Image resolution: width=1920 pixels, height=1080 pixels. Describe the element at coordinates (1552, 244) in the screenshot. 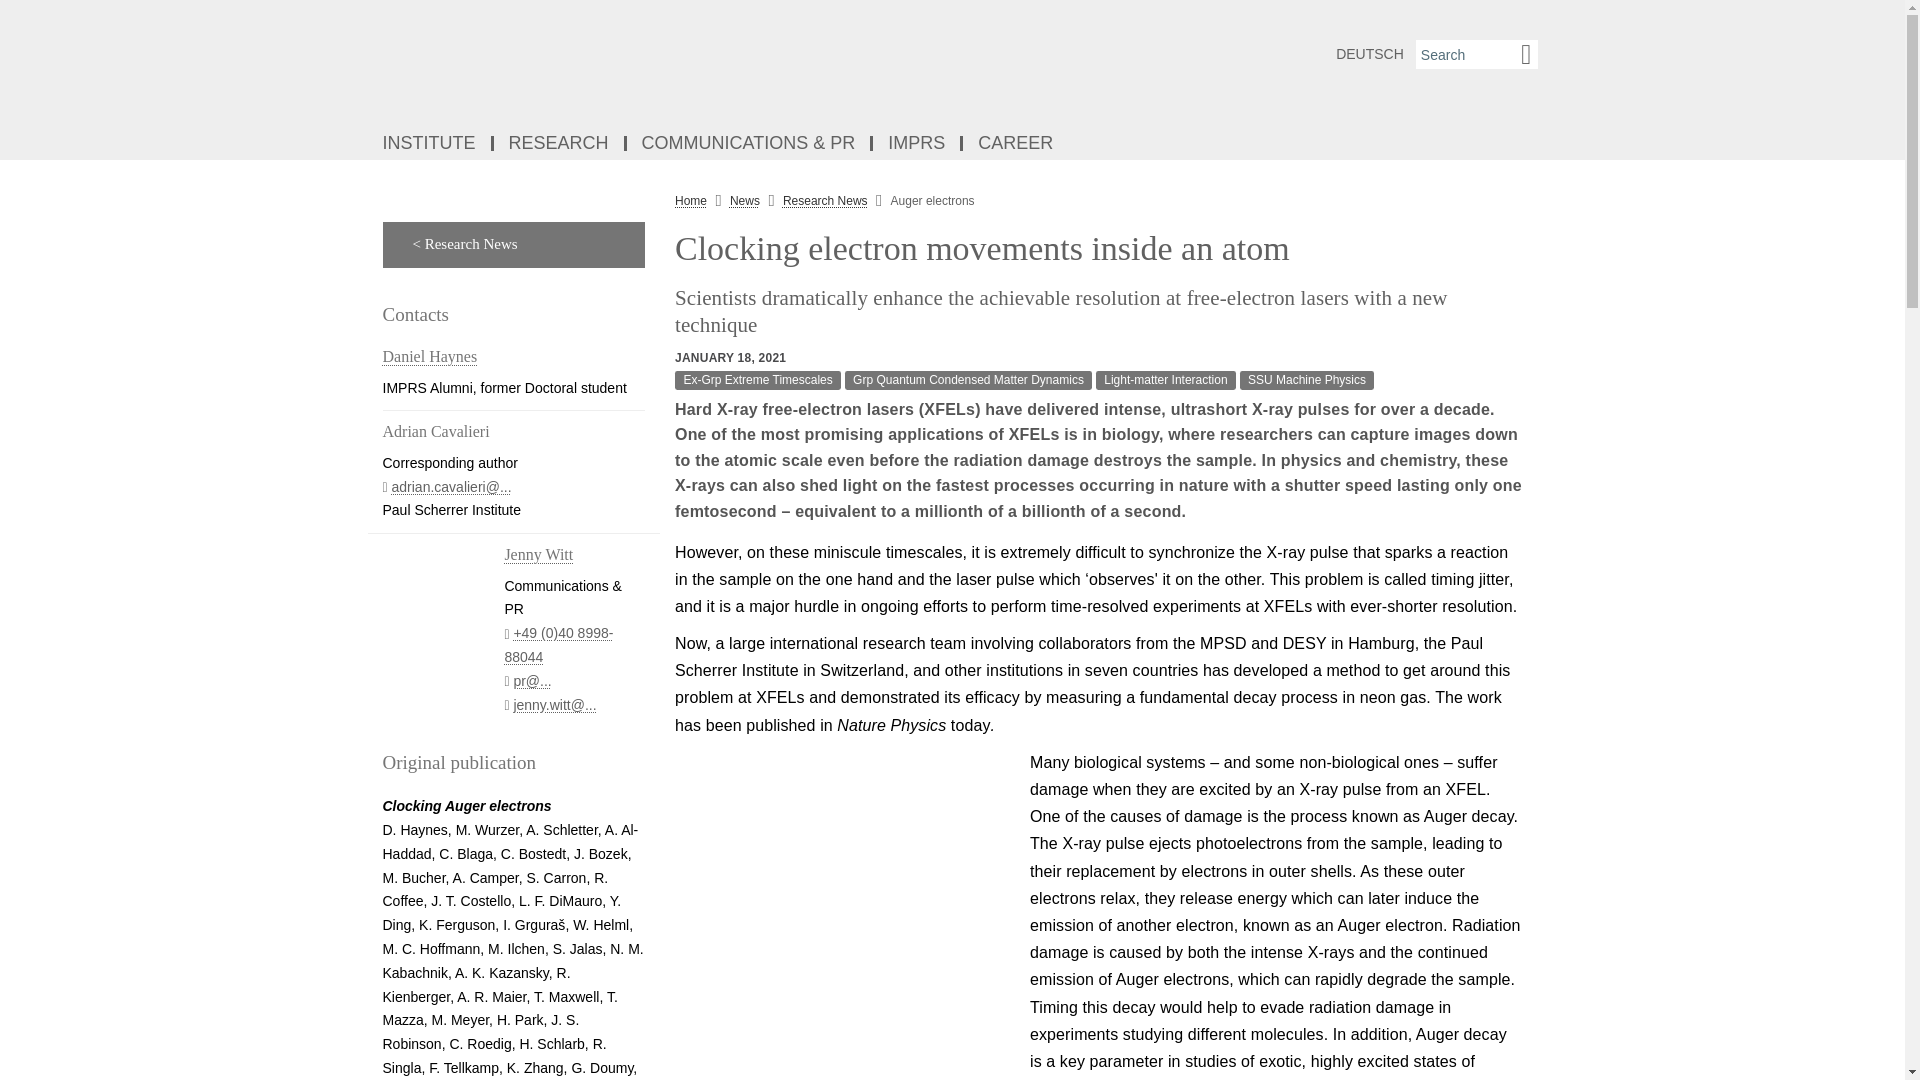

I see `Print` at that location.